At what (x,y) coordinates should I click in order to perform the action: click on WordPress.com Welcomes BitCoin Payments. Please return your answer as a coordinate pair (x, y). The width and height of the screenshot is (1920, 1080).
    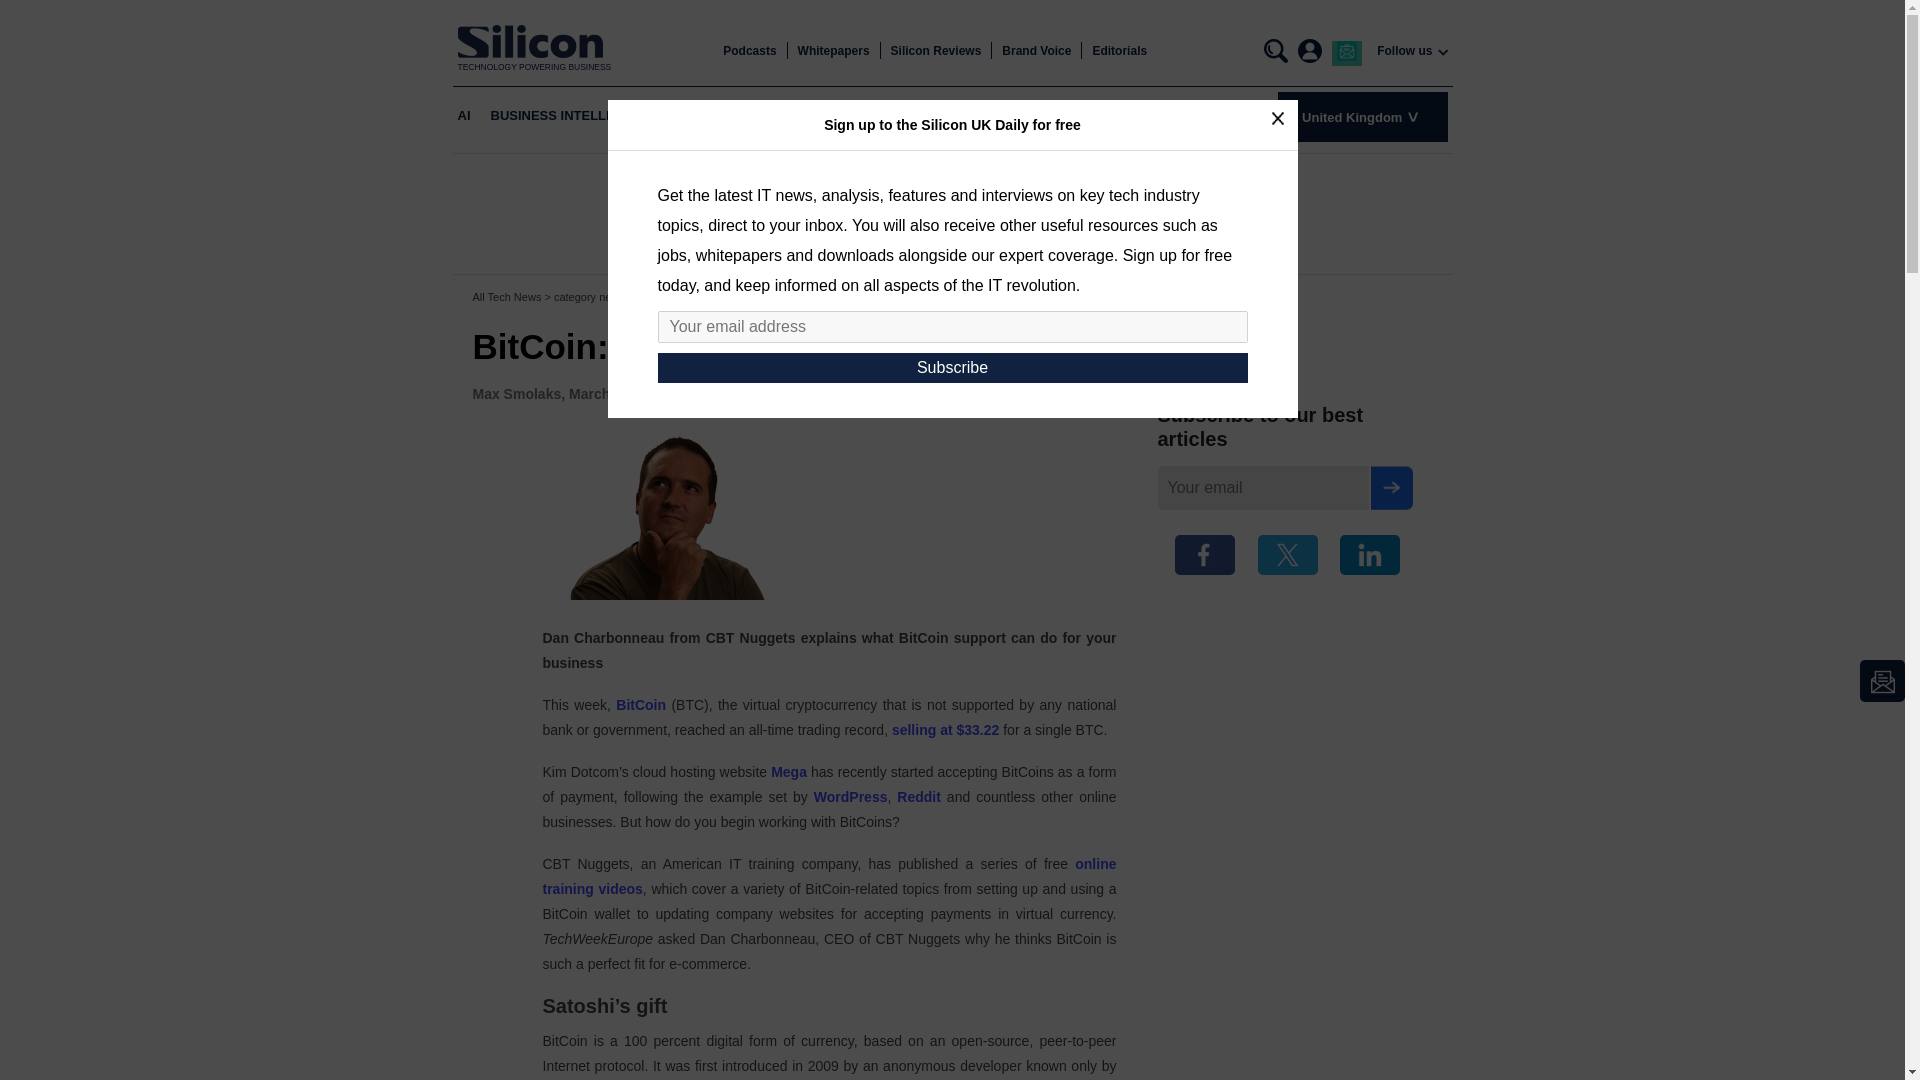
    Looking at the image, I should click on (850, 796).